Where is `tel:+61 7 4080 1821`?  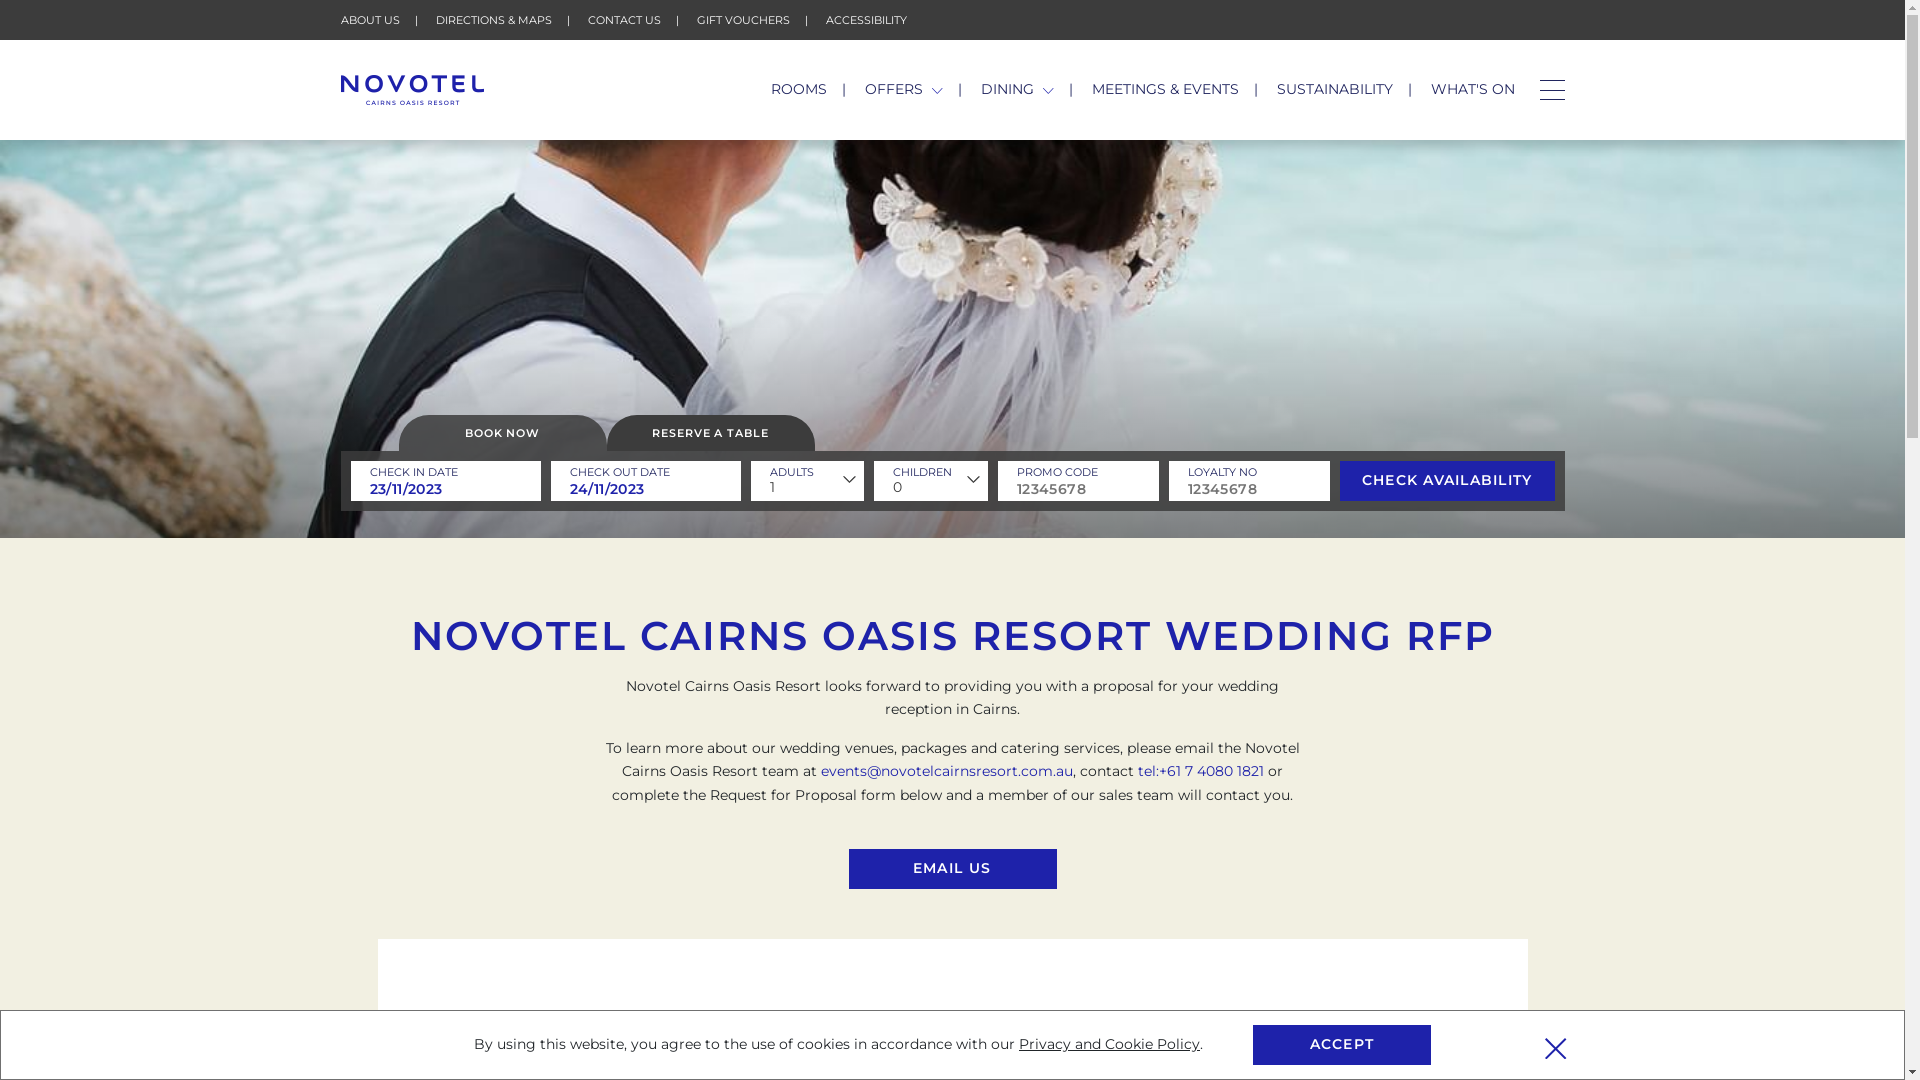
tel:+61 7 4080 1821 is located at coordinates (1201, 771).